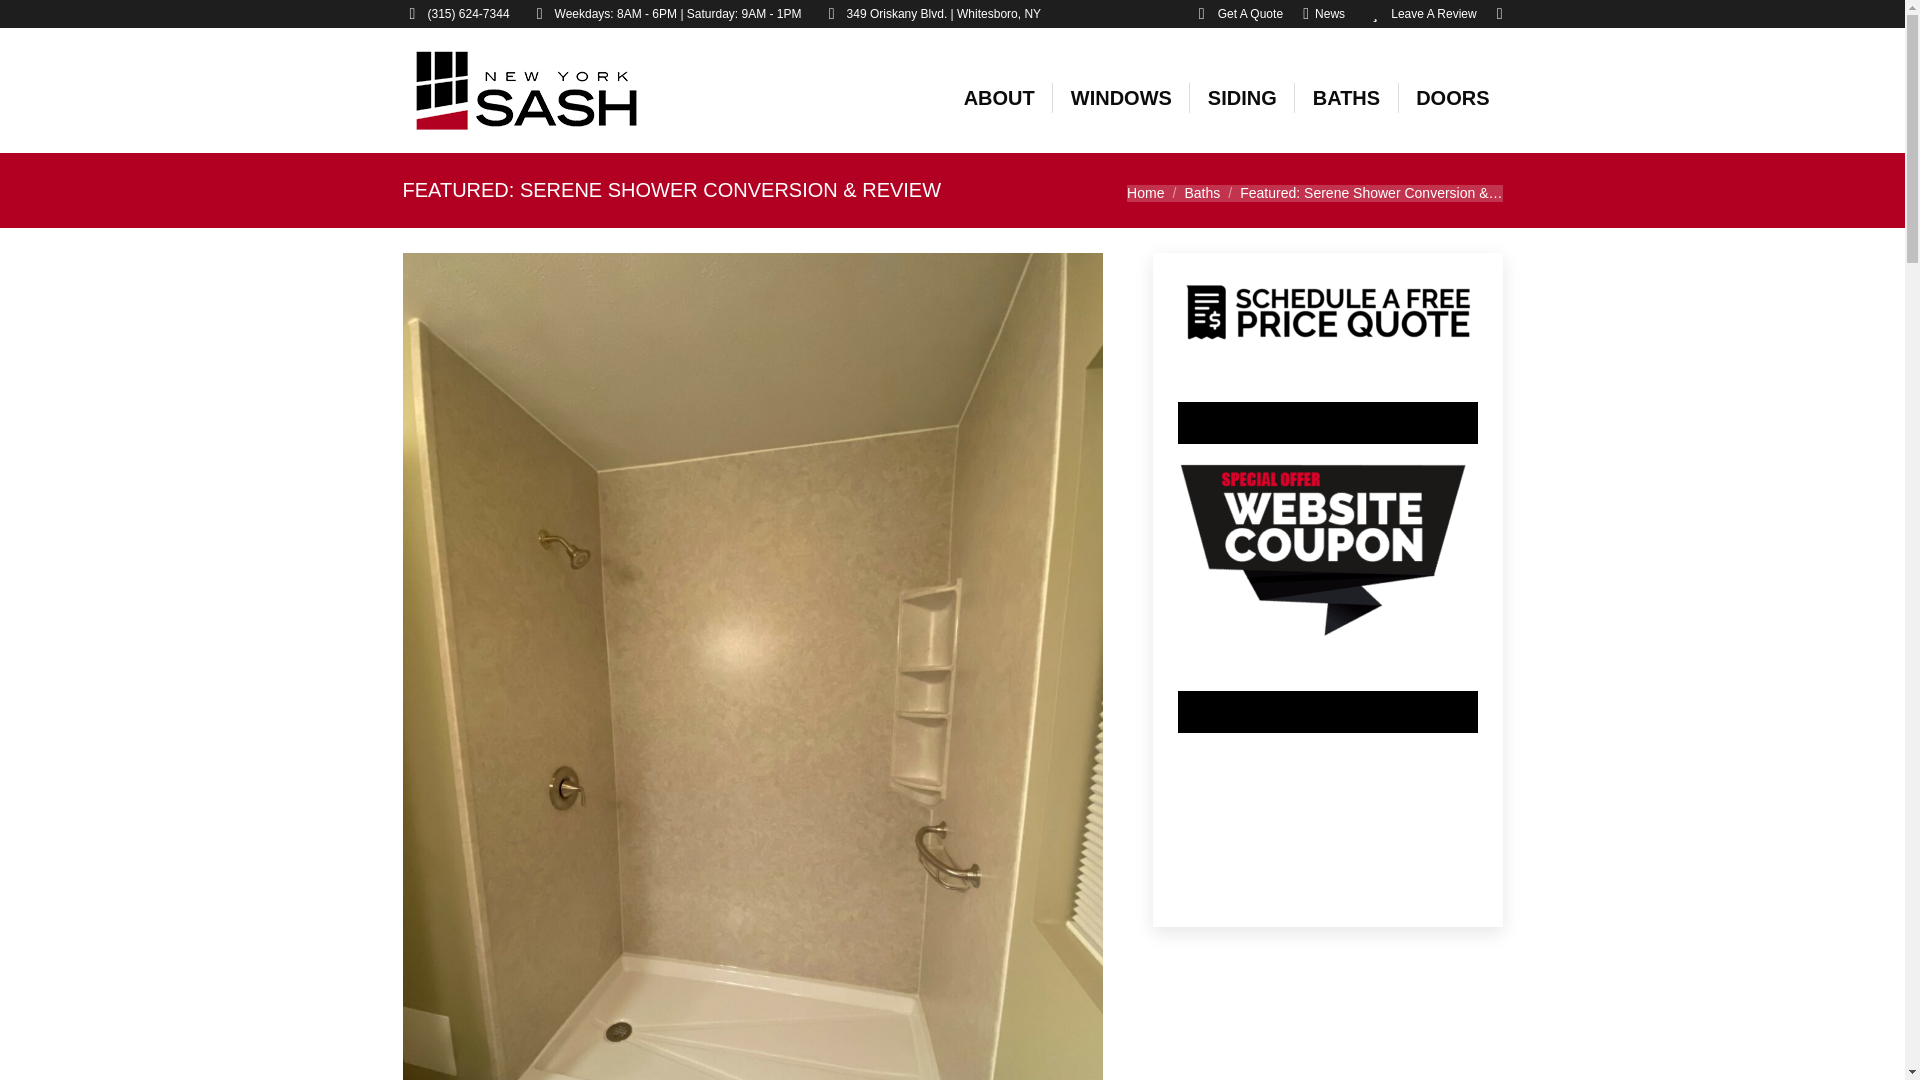 The width and height of the screenshot is (1920, 1080). Describe the element at coordinates (1324, 14) in the screenshot. I see `News` at that location.